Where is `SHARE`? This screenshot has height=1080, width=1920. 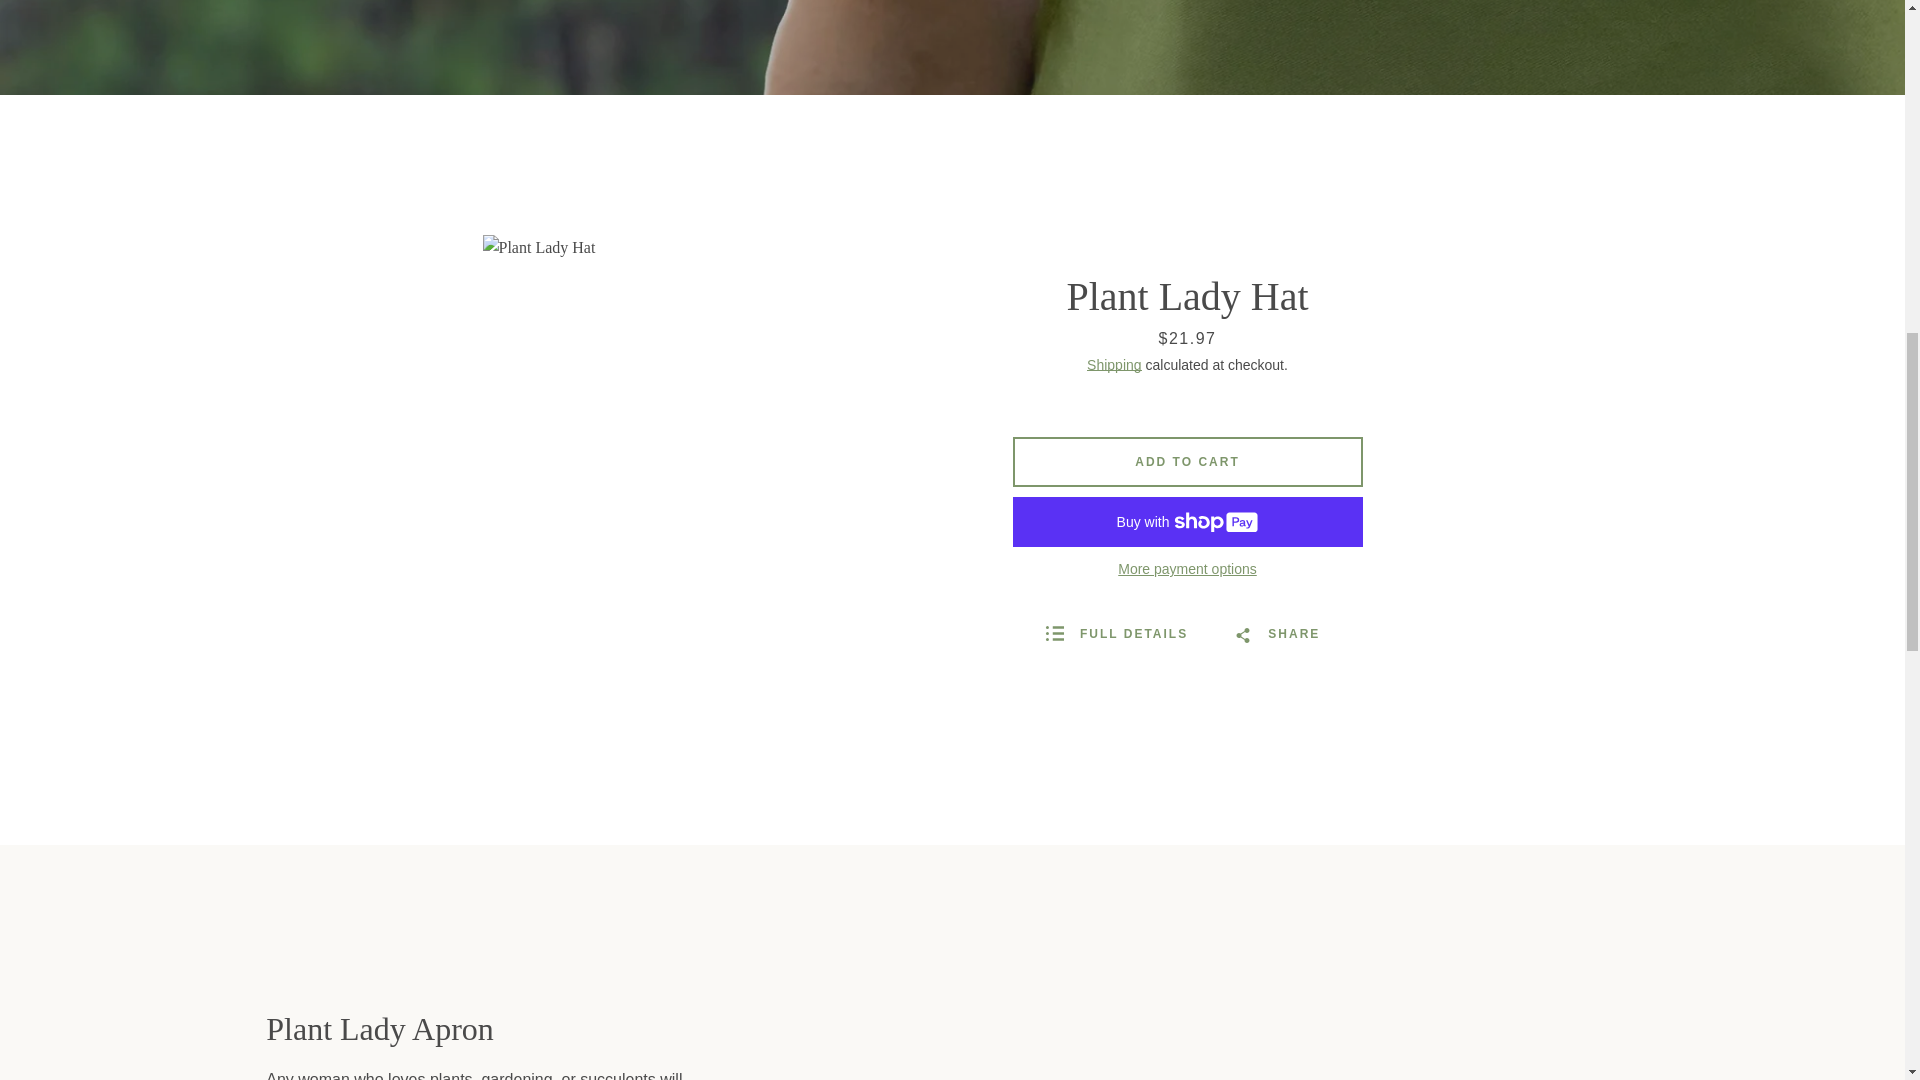
SHARE is located at coordinates (1276, 634).